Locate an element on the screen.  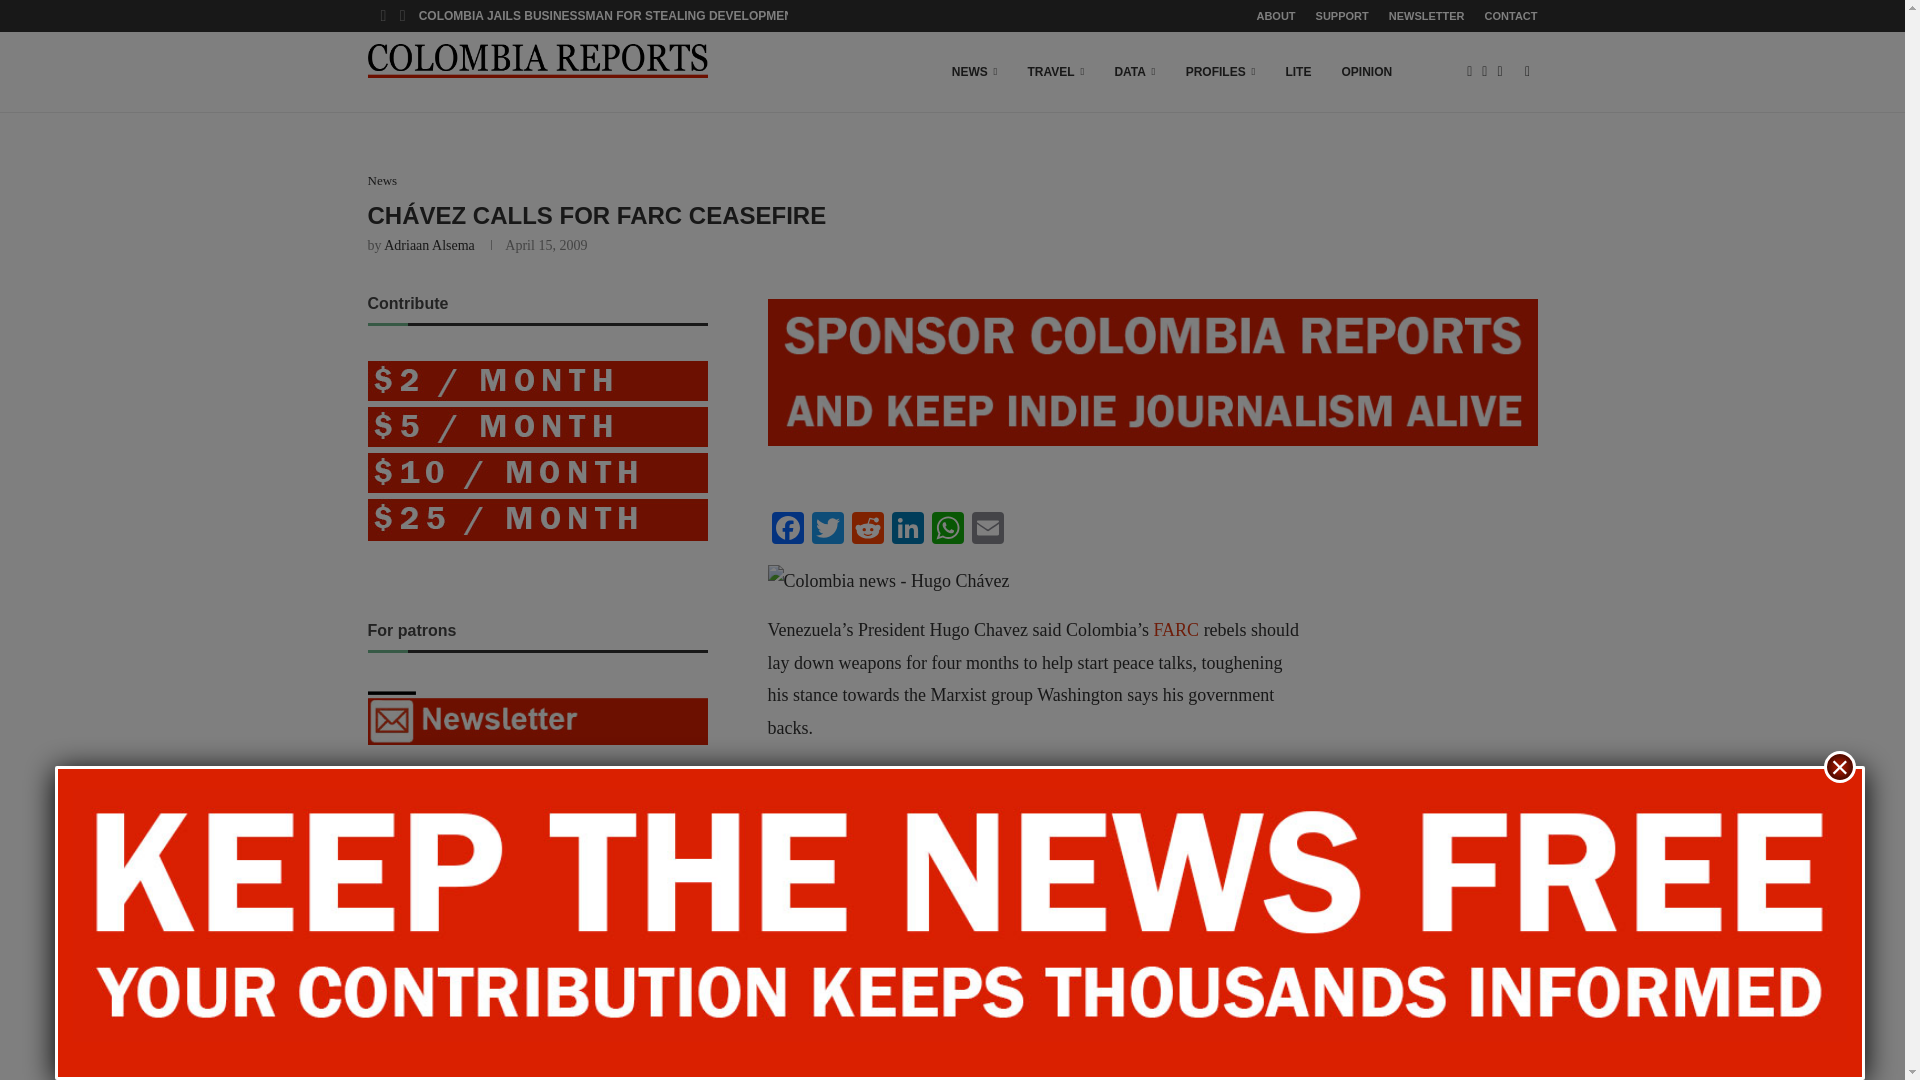
TRAVEL is located at coordinates (1056, 72).